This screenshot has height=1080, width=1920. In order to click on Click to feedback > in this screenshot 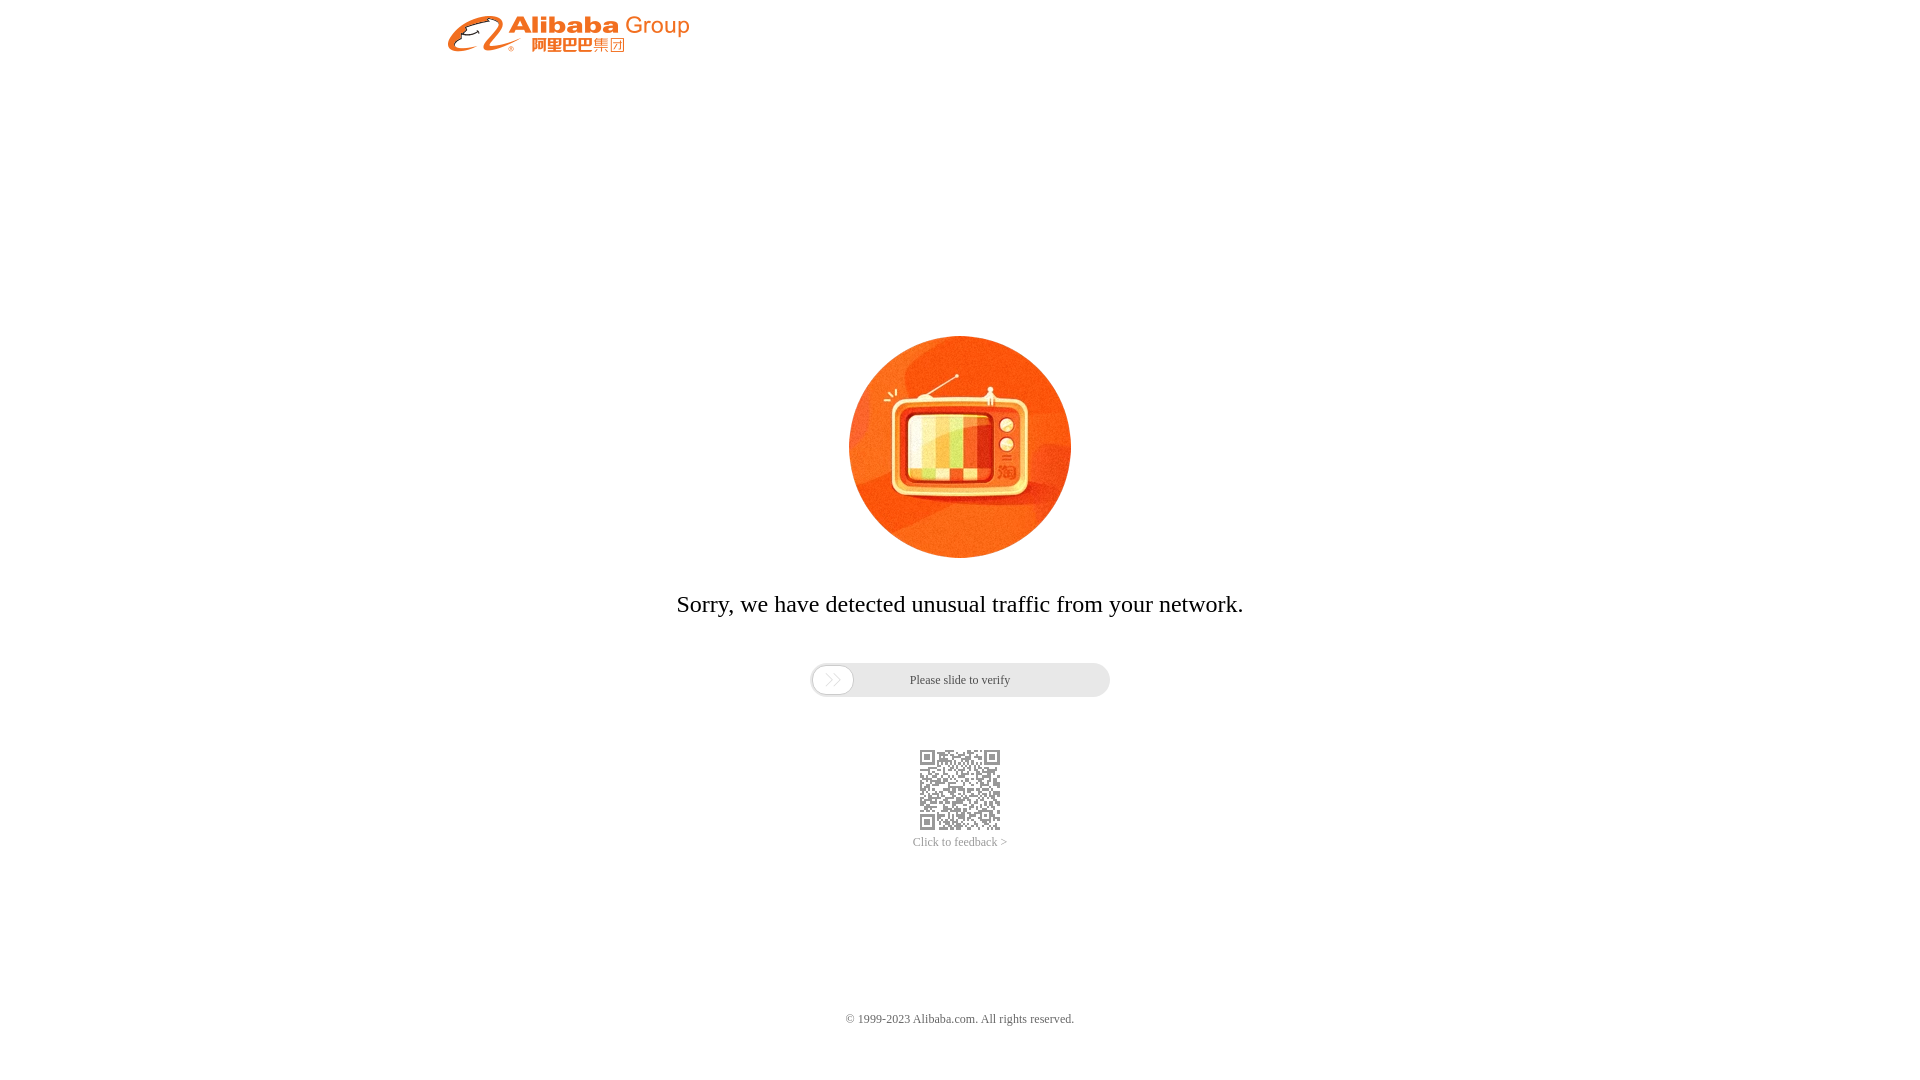, I will do `click(960, 842)`.